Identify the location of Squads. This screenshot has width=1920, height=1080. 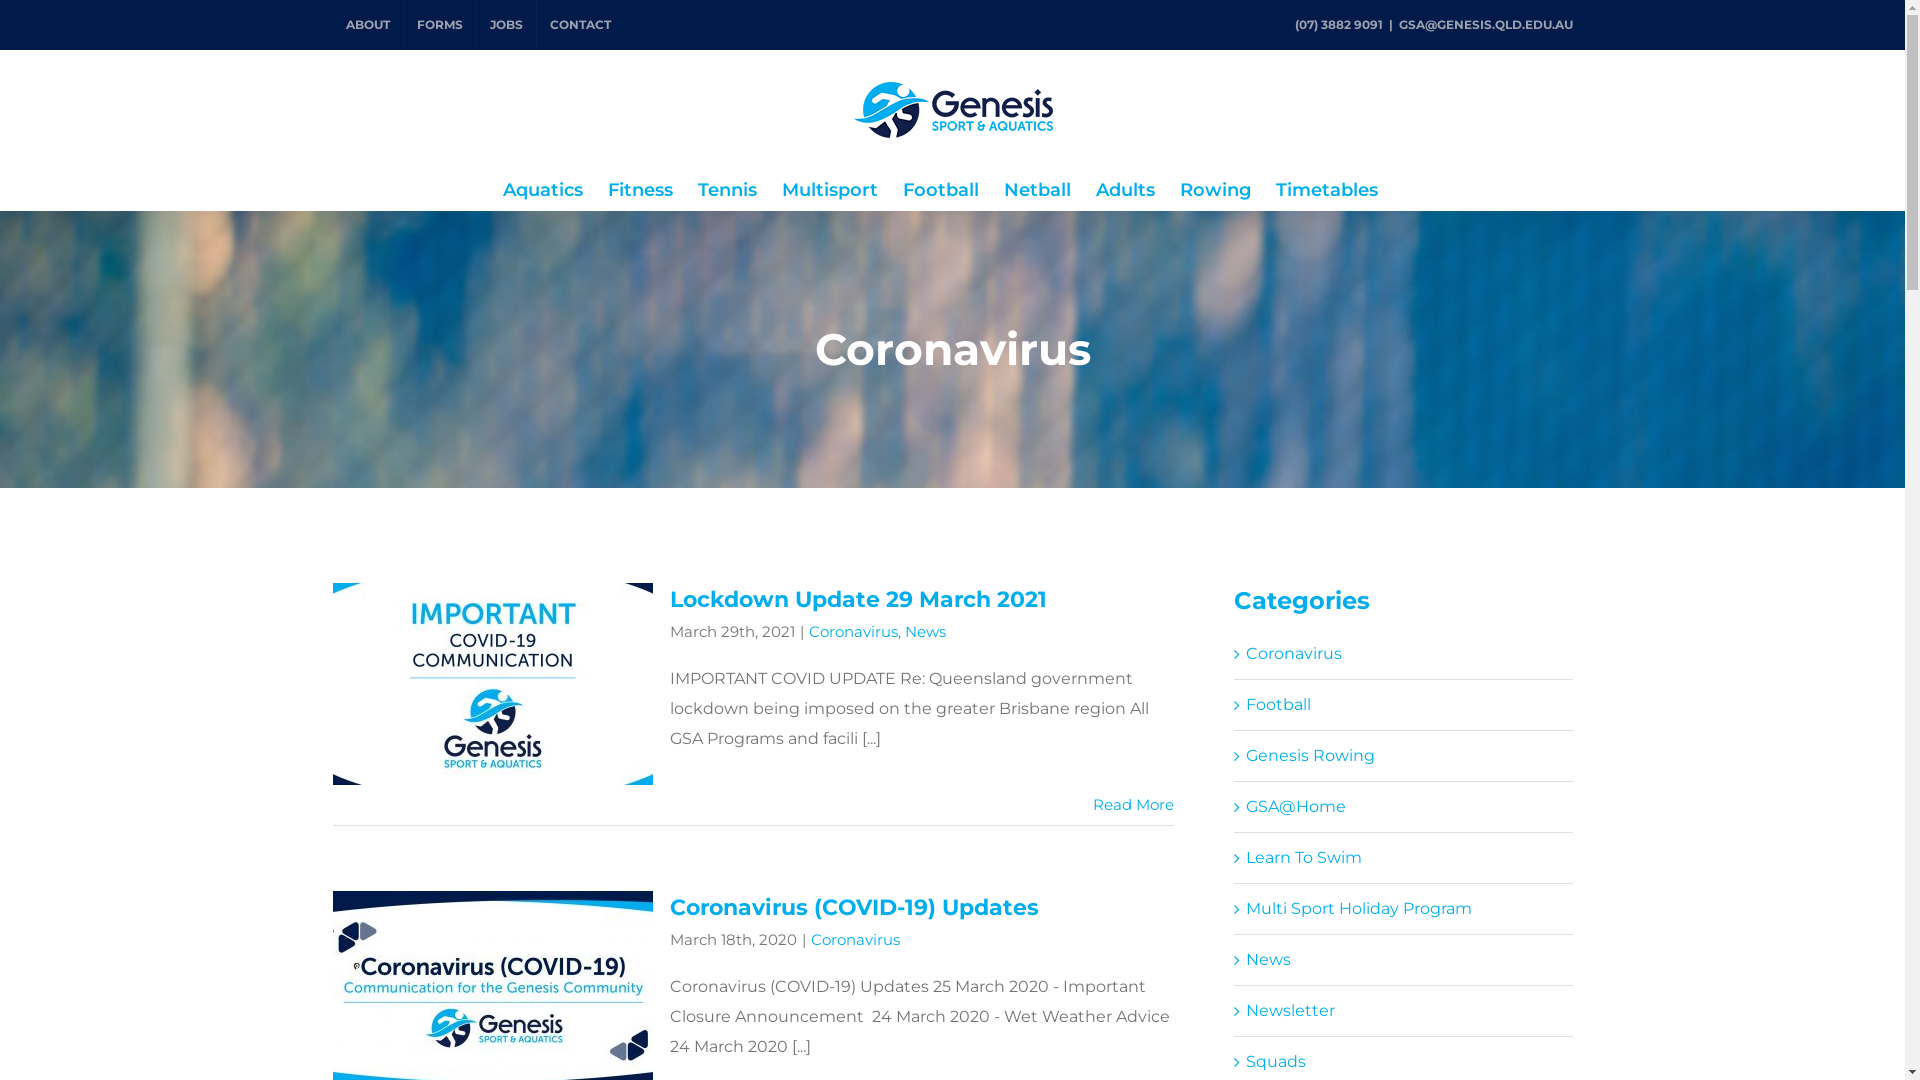
(1404, 1062).